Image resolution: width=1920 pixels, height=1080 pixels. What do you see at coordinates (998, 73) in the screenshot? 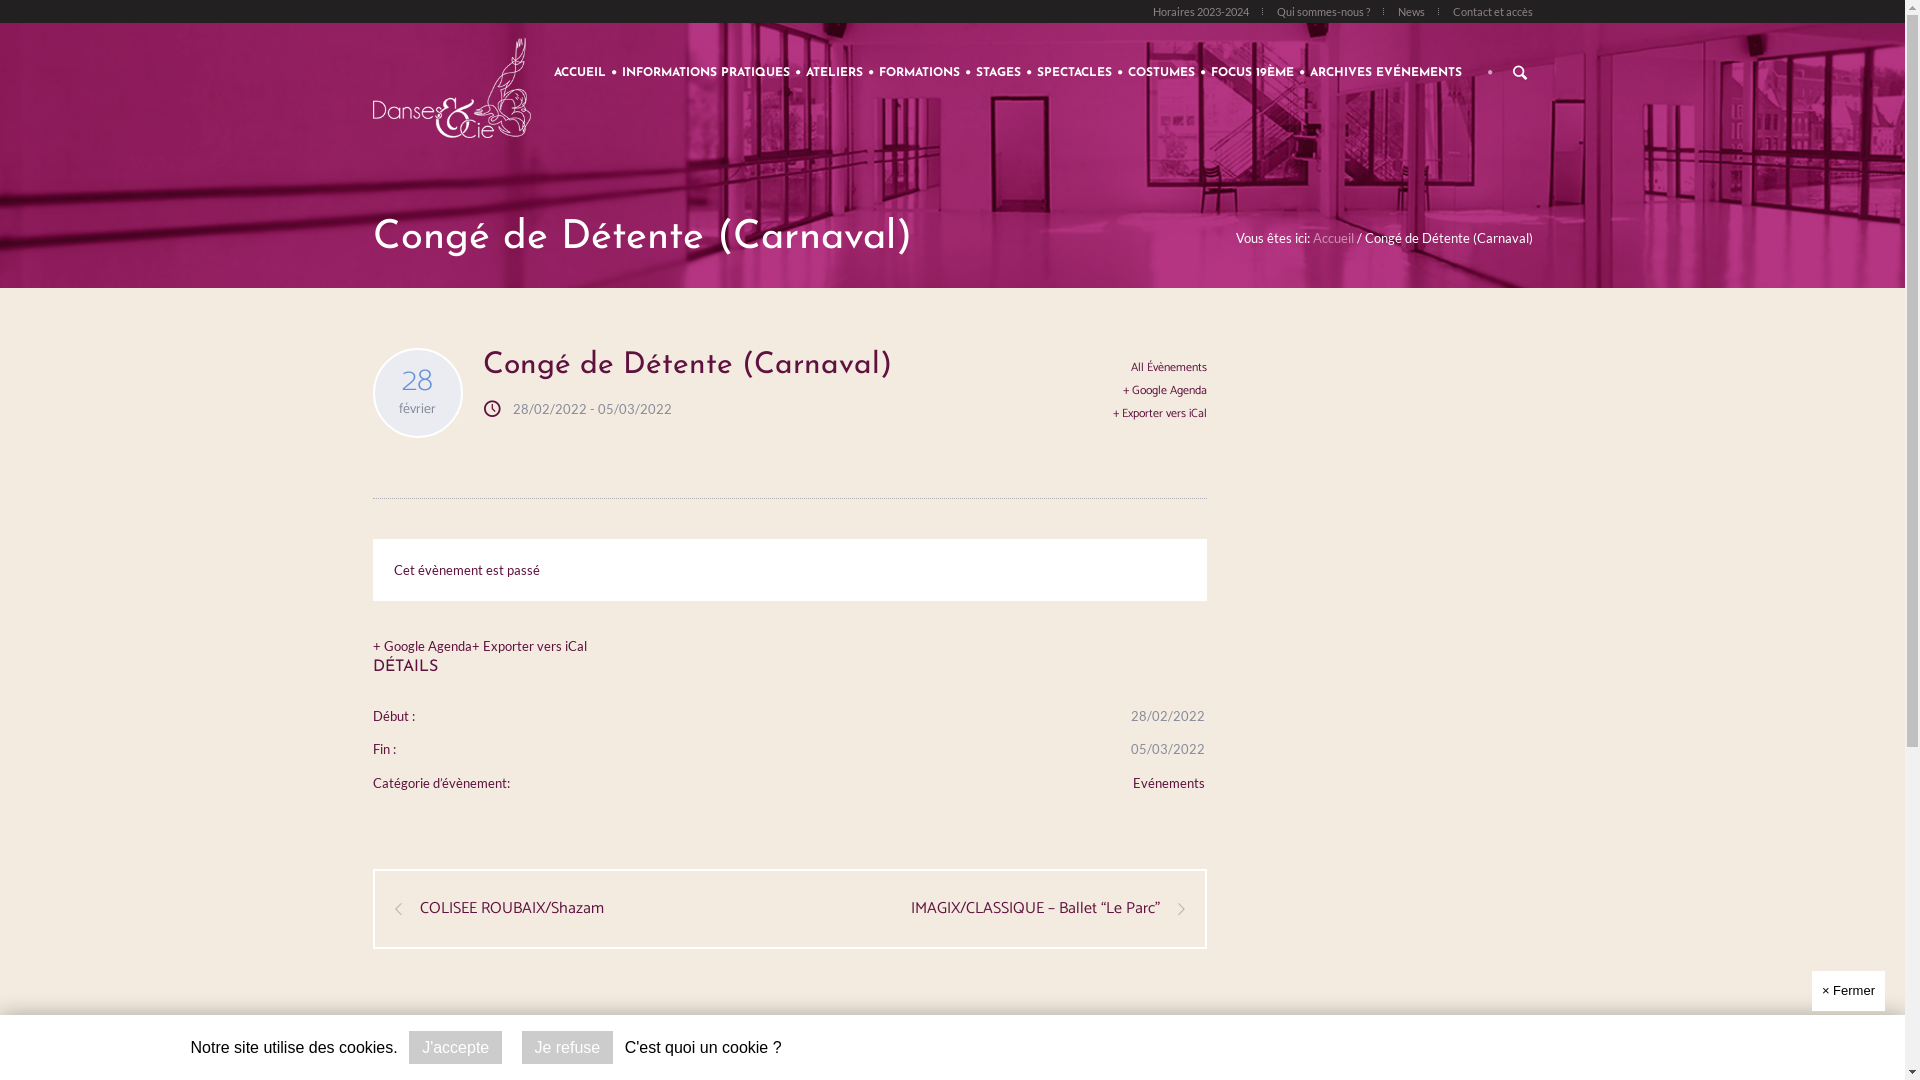
I see `STAGES` at bounding box center [998, 73].